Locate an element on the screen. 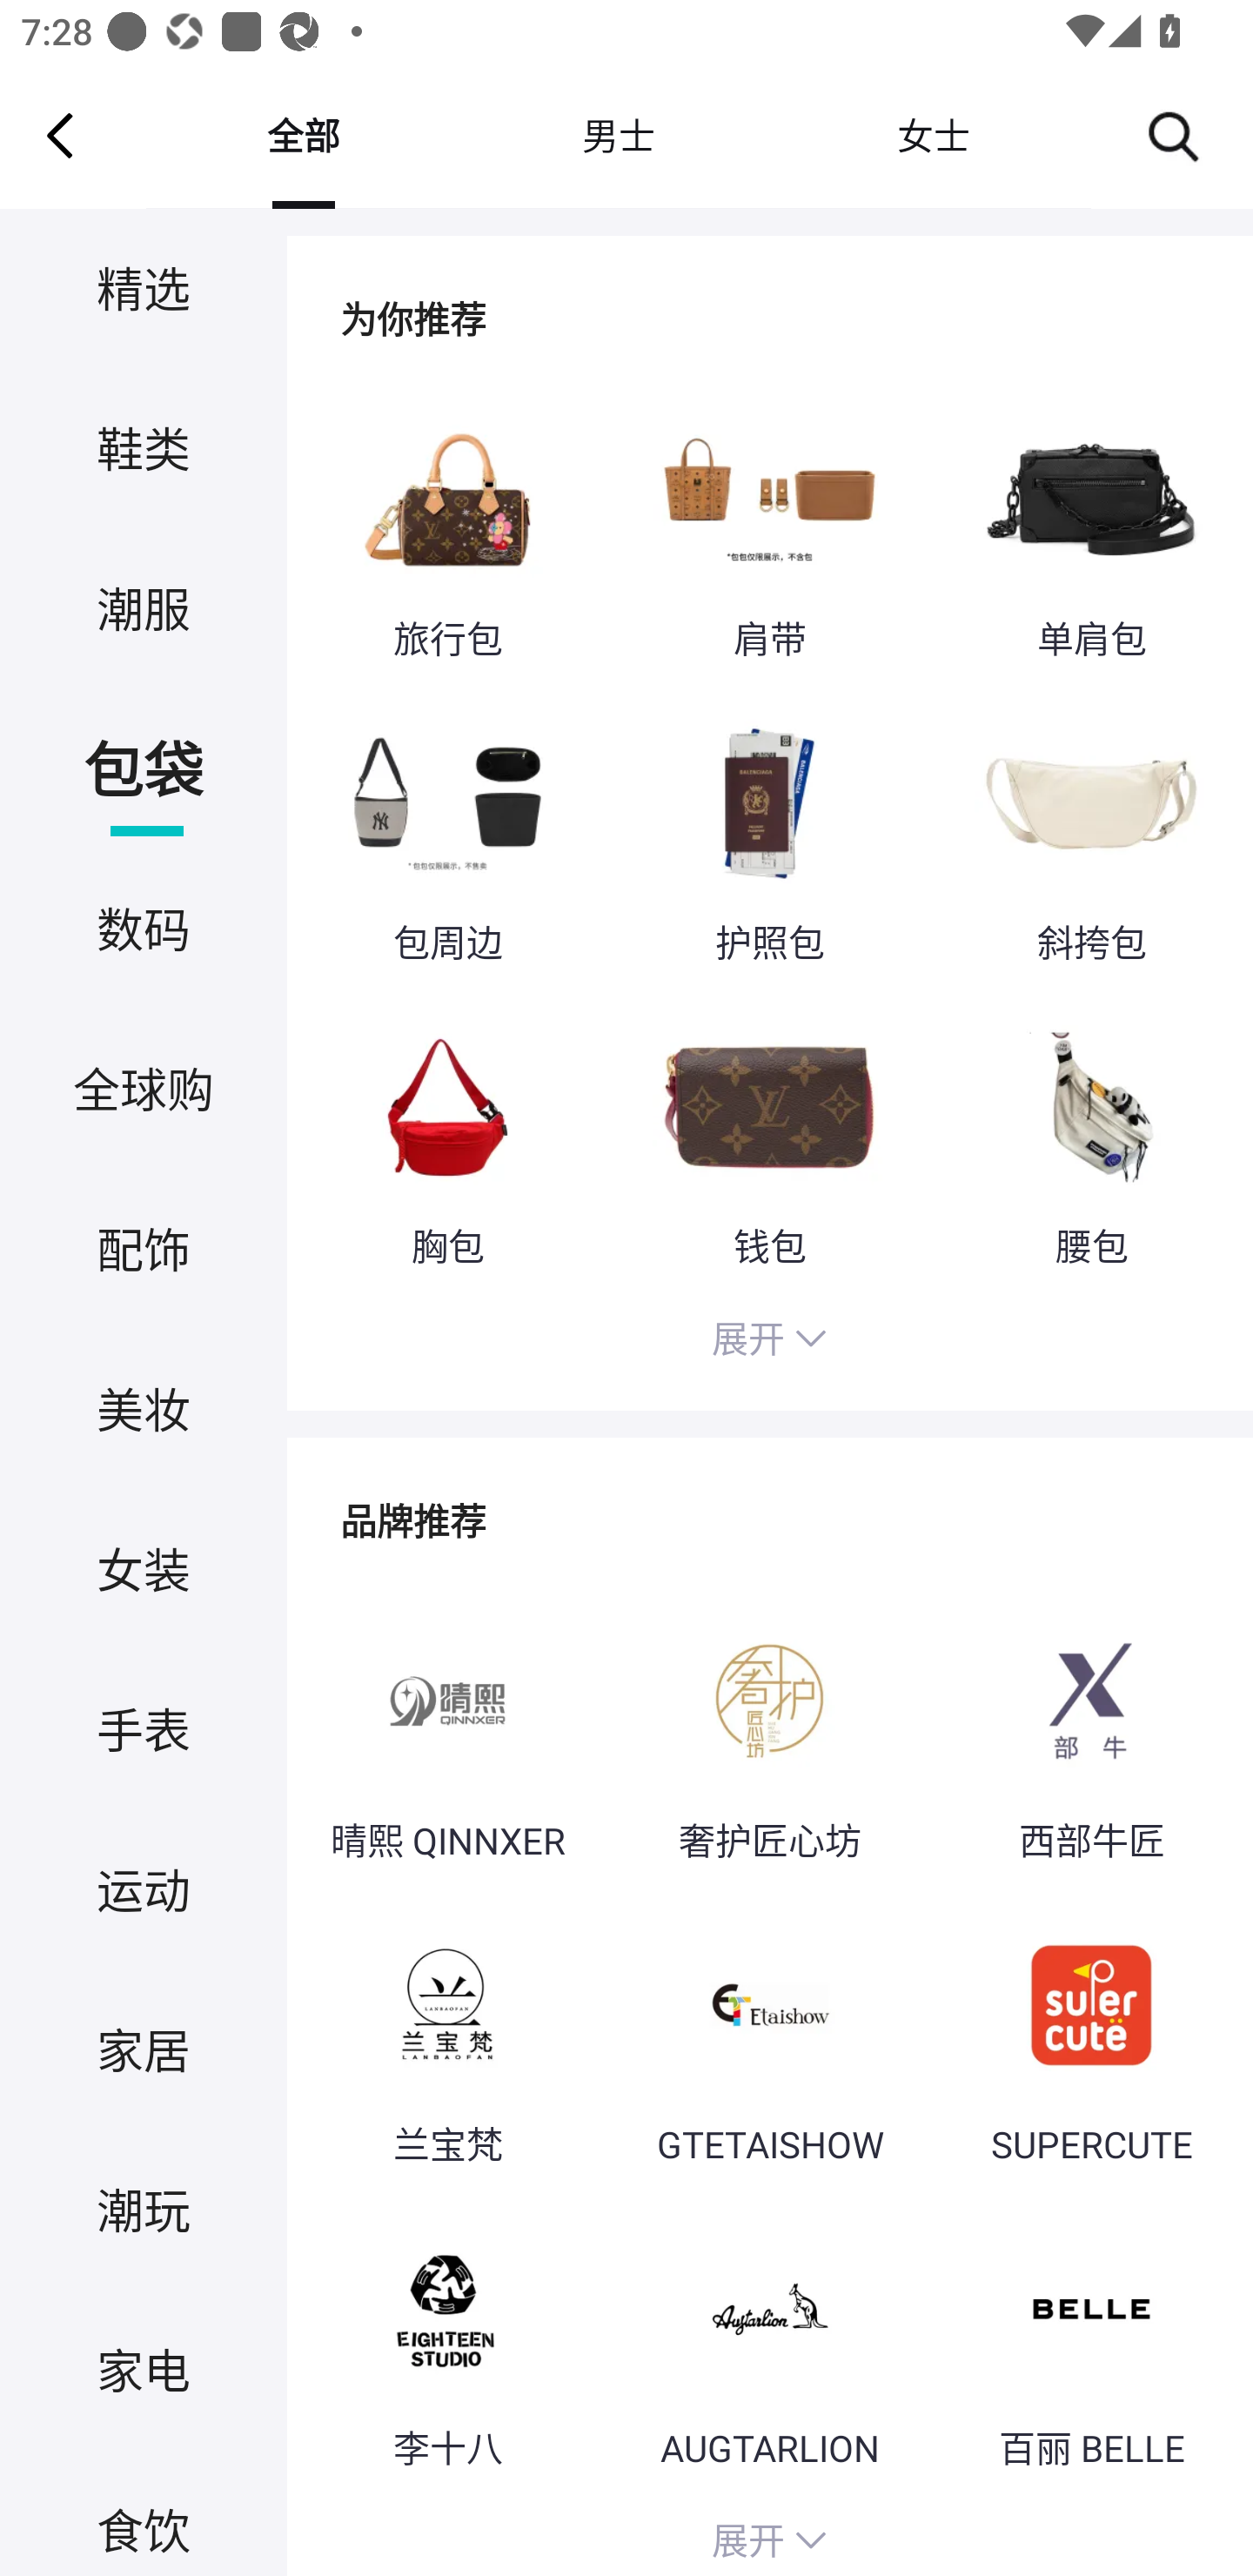 The width and height of the screenshot is (1253, 2576). 展开  is located at coordinates (769, 2536).